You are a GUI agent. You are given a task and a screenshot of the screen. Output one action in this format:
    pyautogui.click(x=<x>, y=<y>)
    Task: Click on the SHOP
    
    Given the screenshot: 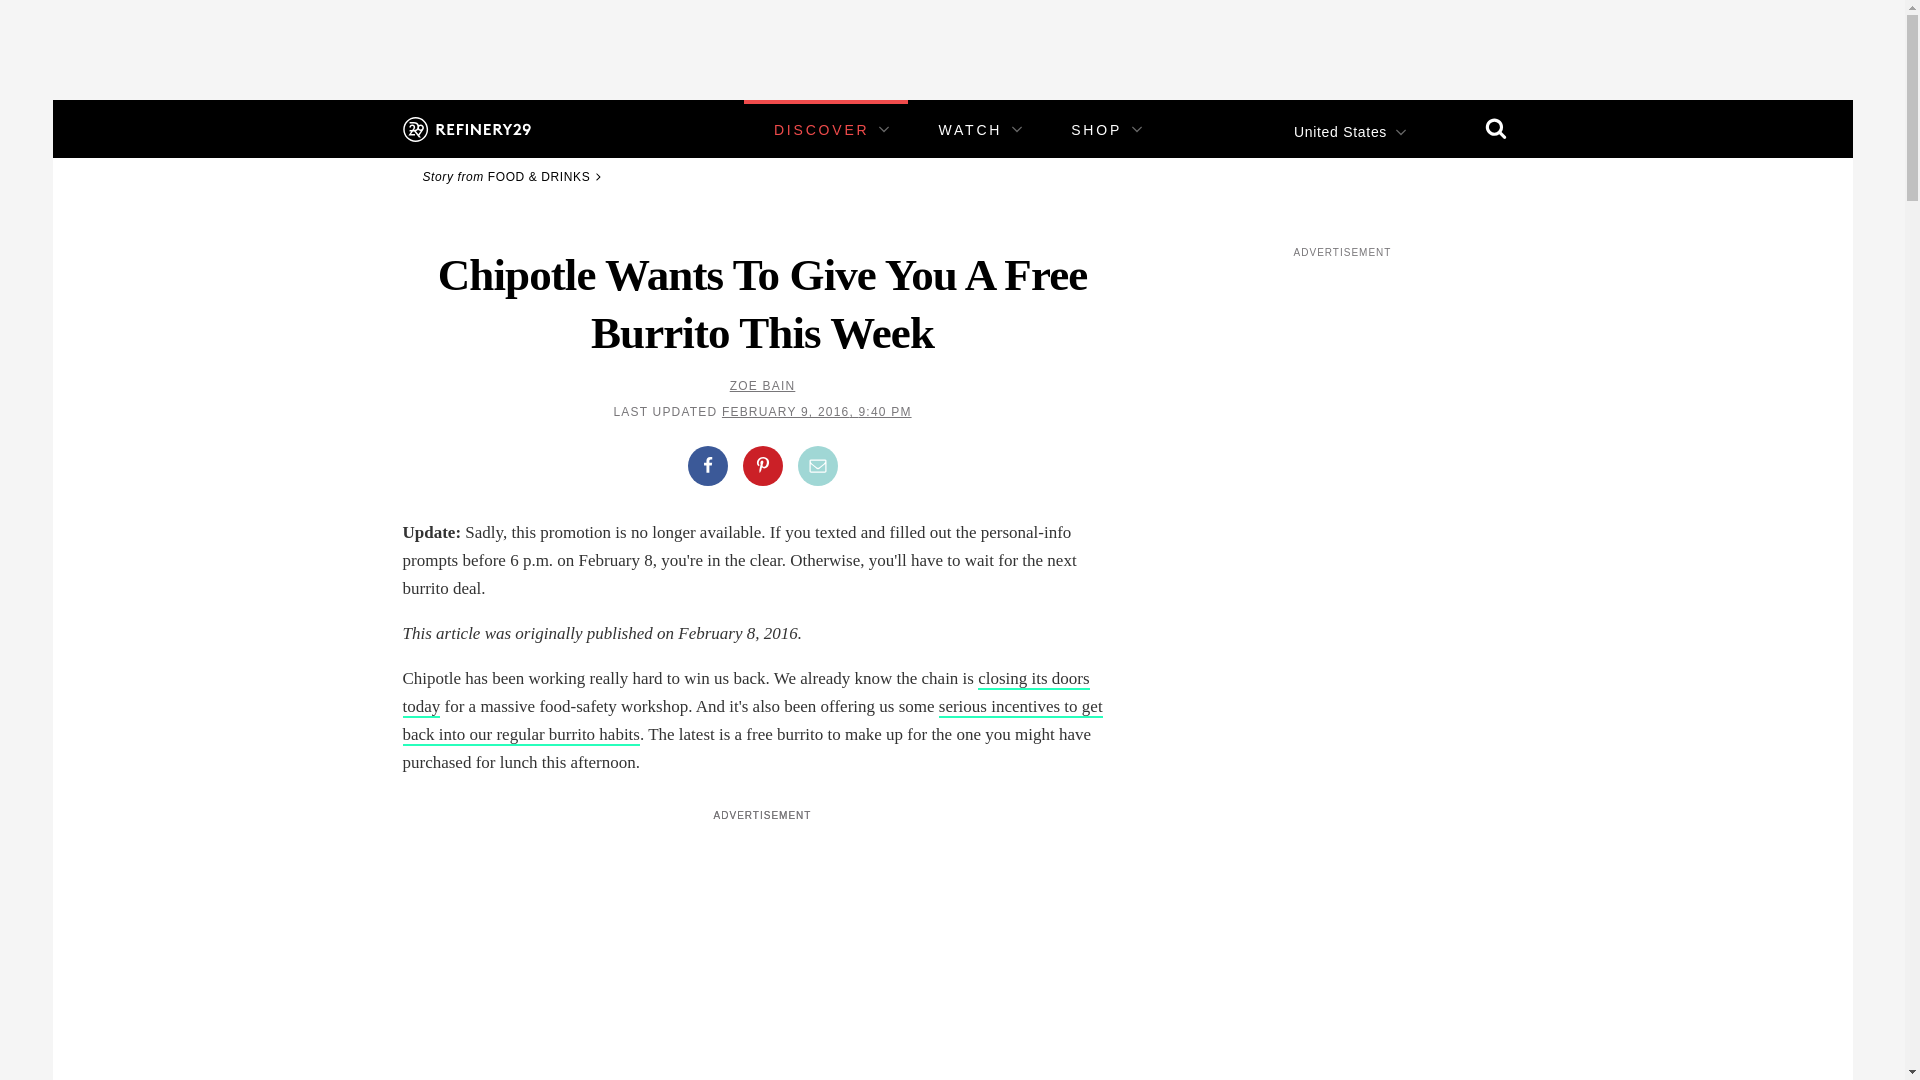 What is the action you would take?
    pyautogui.click(x=1096, y=130)
    